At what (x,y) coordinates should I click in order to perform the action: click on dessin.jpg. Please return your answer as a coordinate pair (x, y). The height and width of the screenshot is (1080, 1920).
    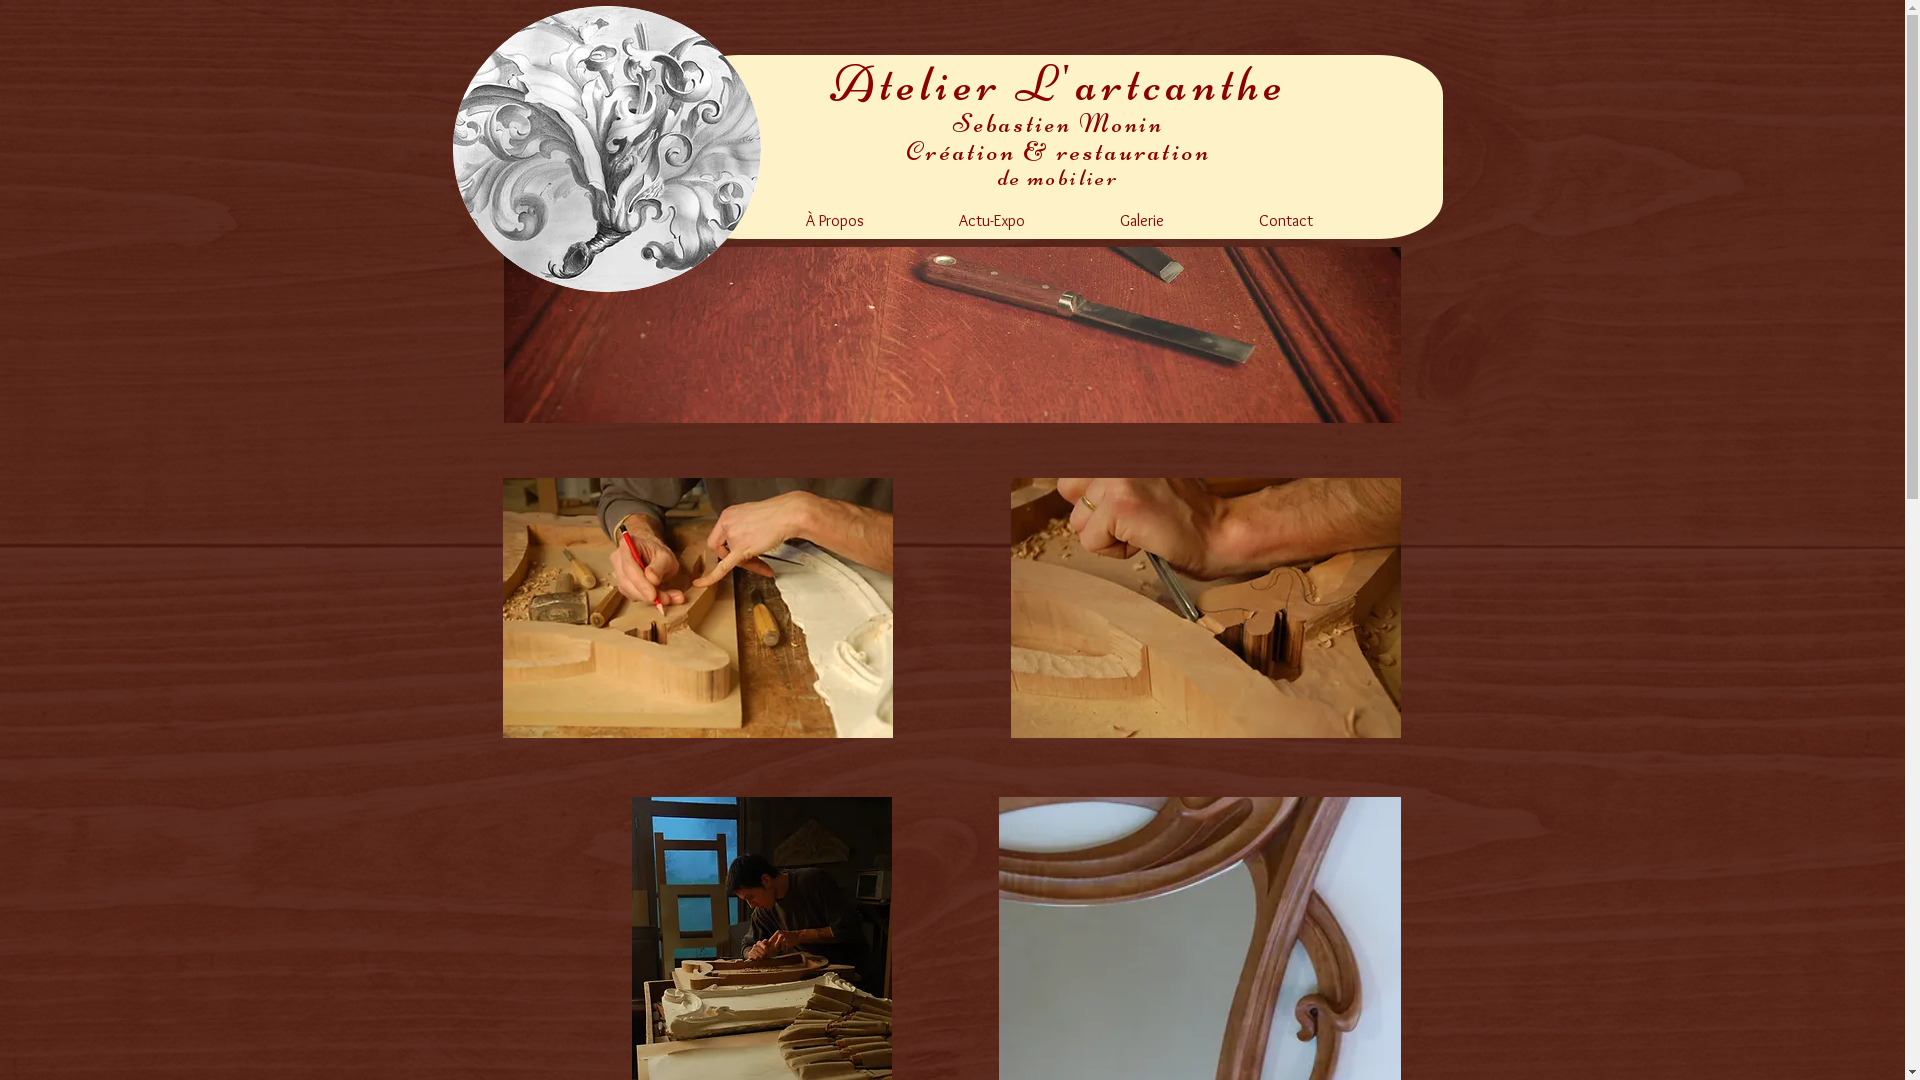
    Looking at the image, I should click on (606, 149).